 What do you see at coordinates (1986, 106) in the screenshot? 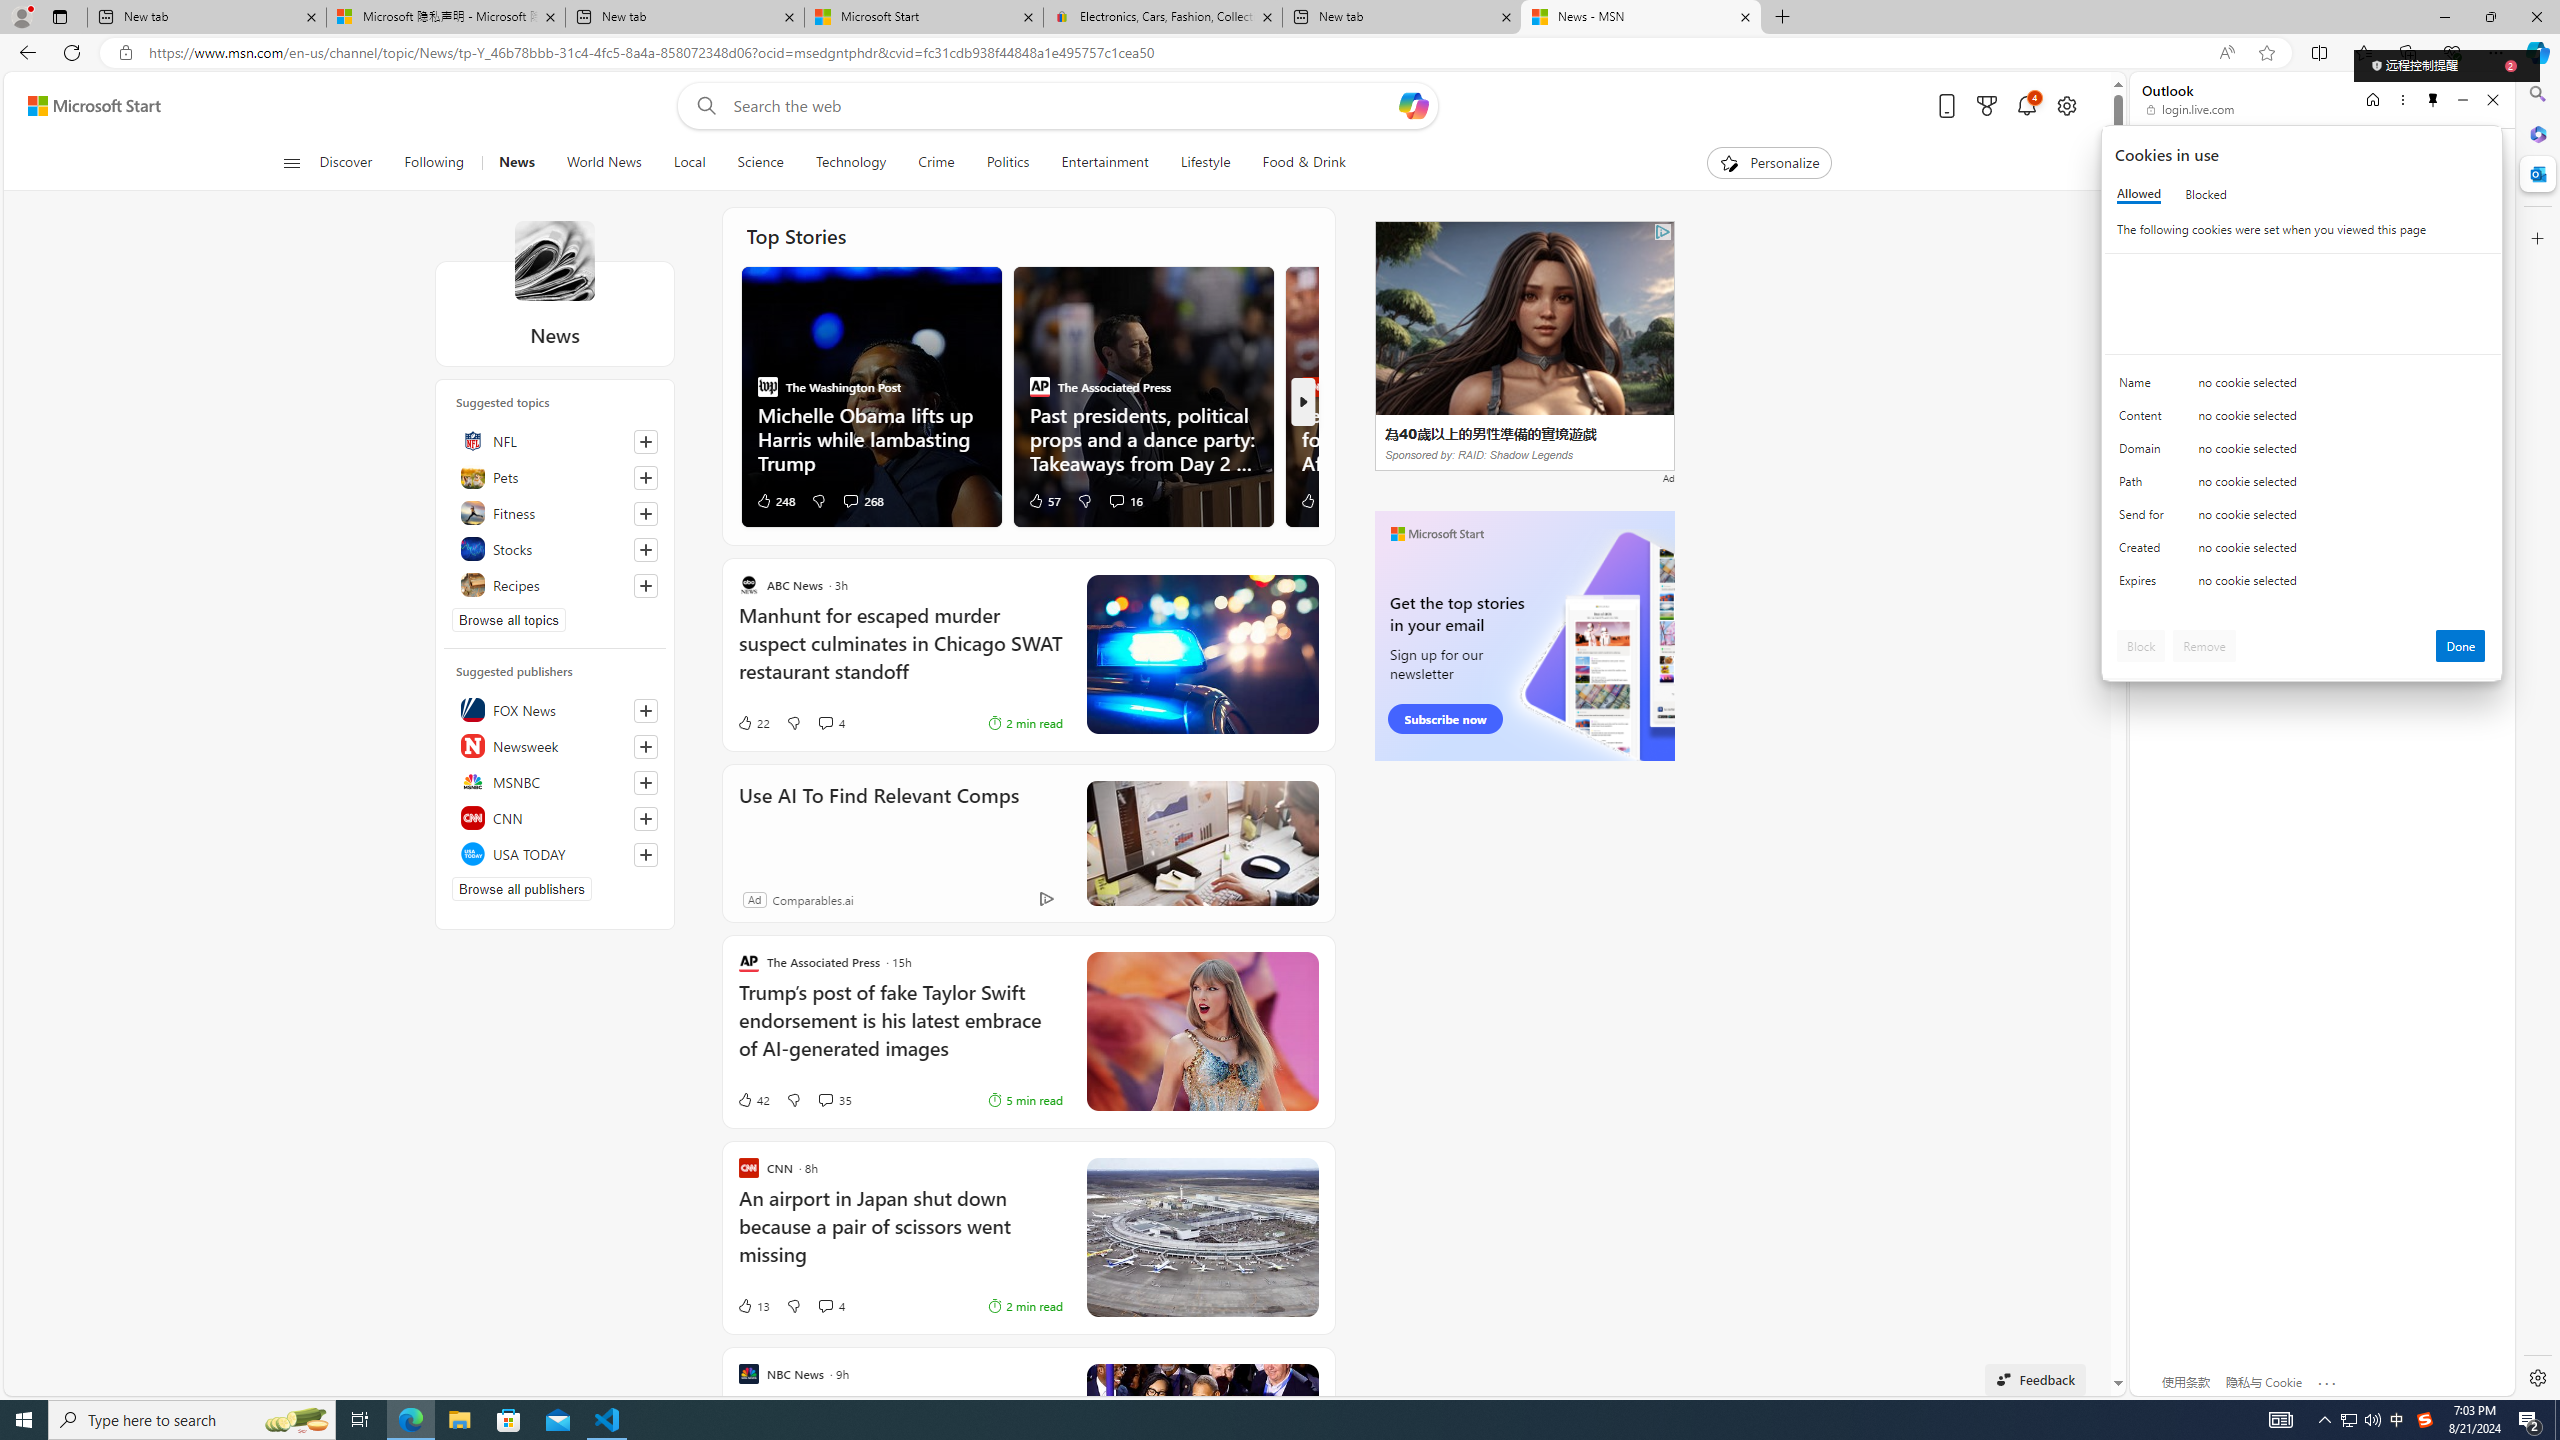
I see `Microsoft rewards` at bounding box center [1986, 106].